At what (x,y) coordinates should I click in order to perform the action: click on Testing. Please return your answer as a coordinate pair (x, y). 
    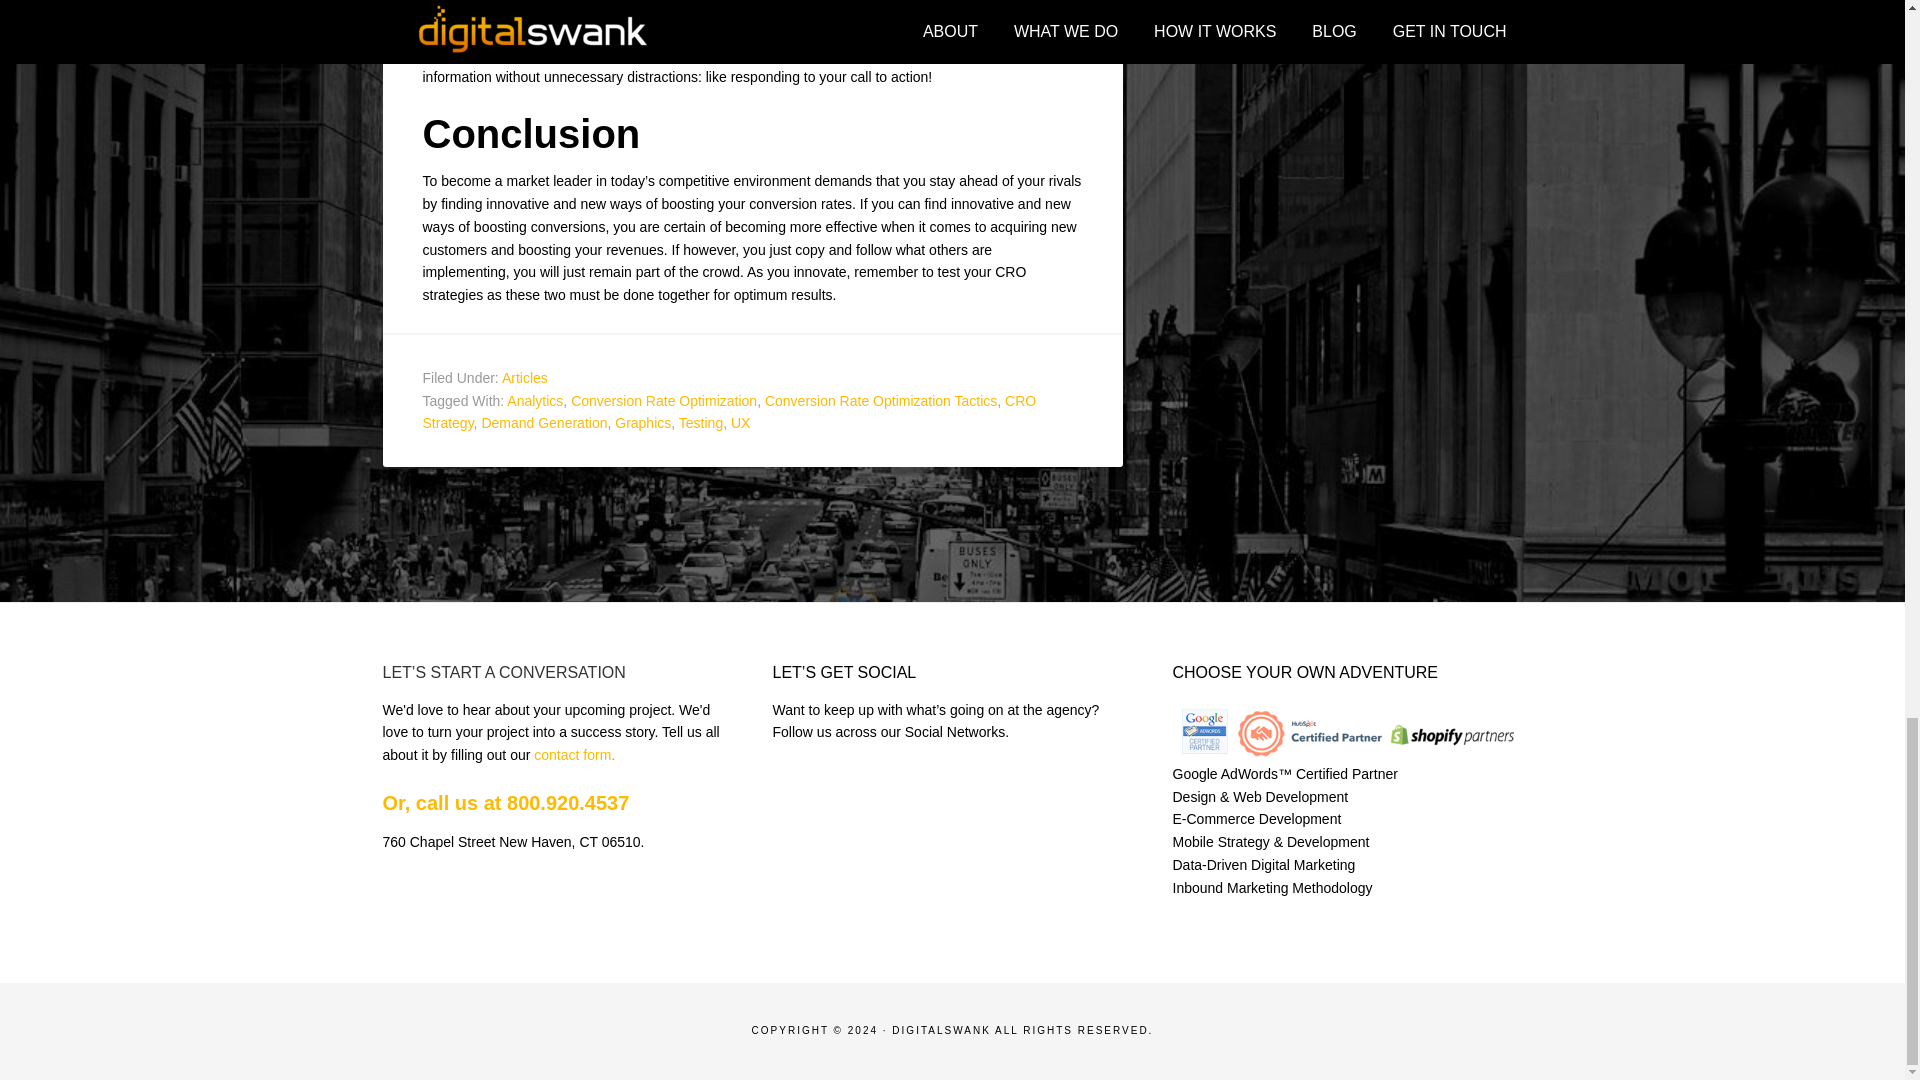
    Looking at the image, I should click on (701, 422).